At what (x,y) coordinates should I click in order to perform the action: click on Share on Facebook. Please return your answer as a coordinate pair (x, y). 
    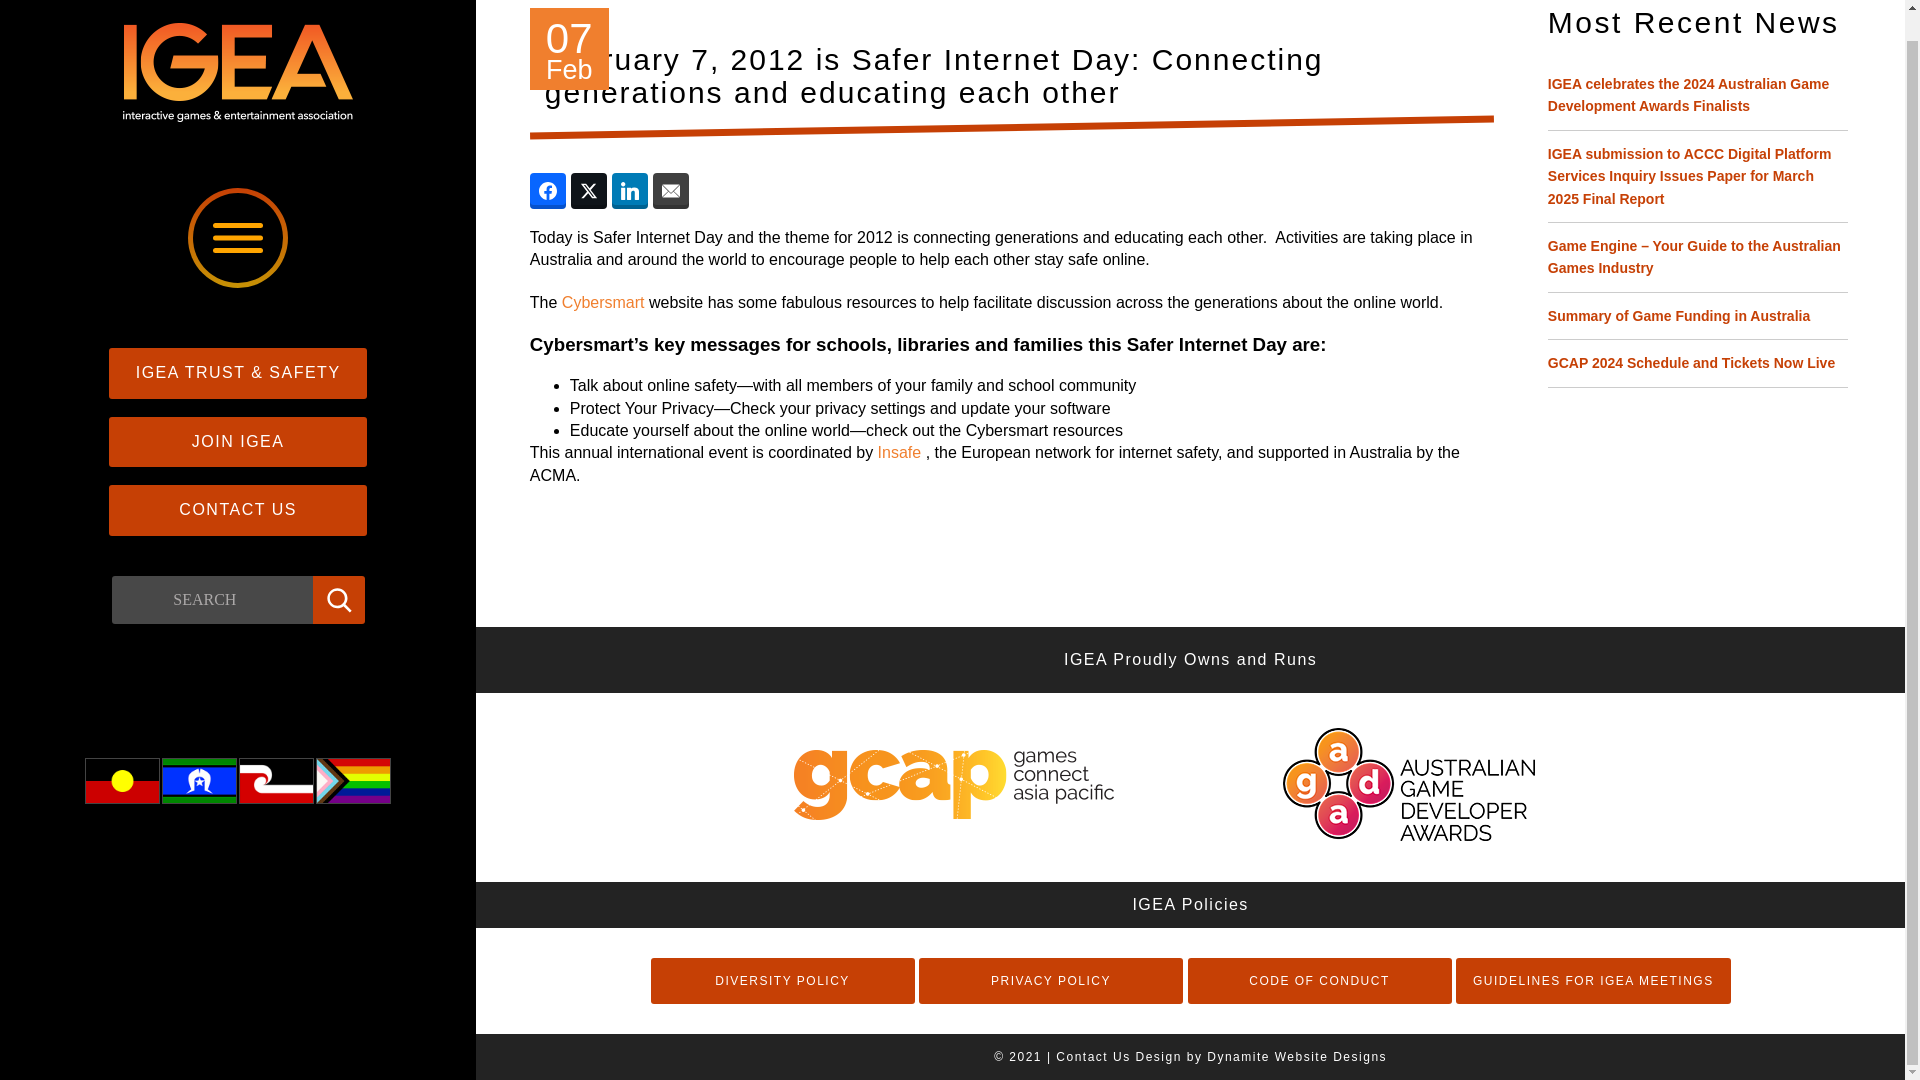
    Looking at the image, I should click on (548, 190).